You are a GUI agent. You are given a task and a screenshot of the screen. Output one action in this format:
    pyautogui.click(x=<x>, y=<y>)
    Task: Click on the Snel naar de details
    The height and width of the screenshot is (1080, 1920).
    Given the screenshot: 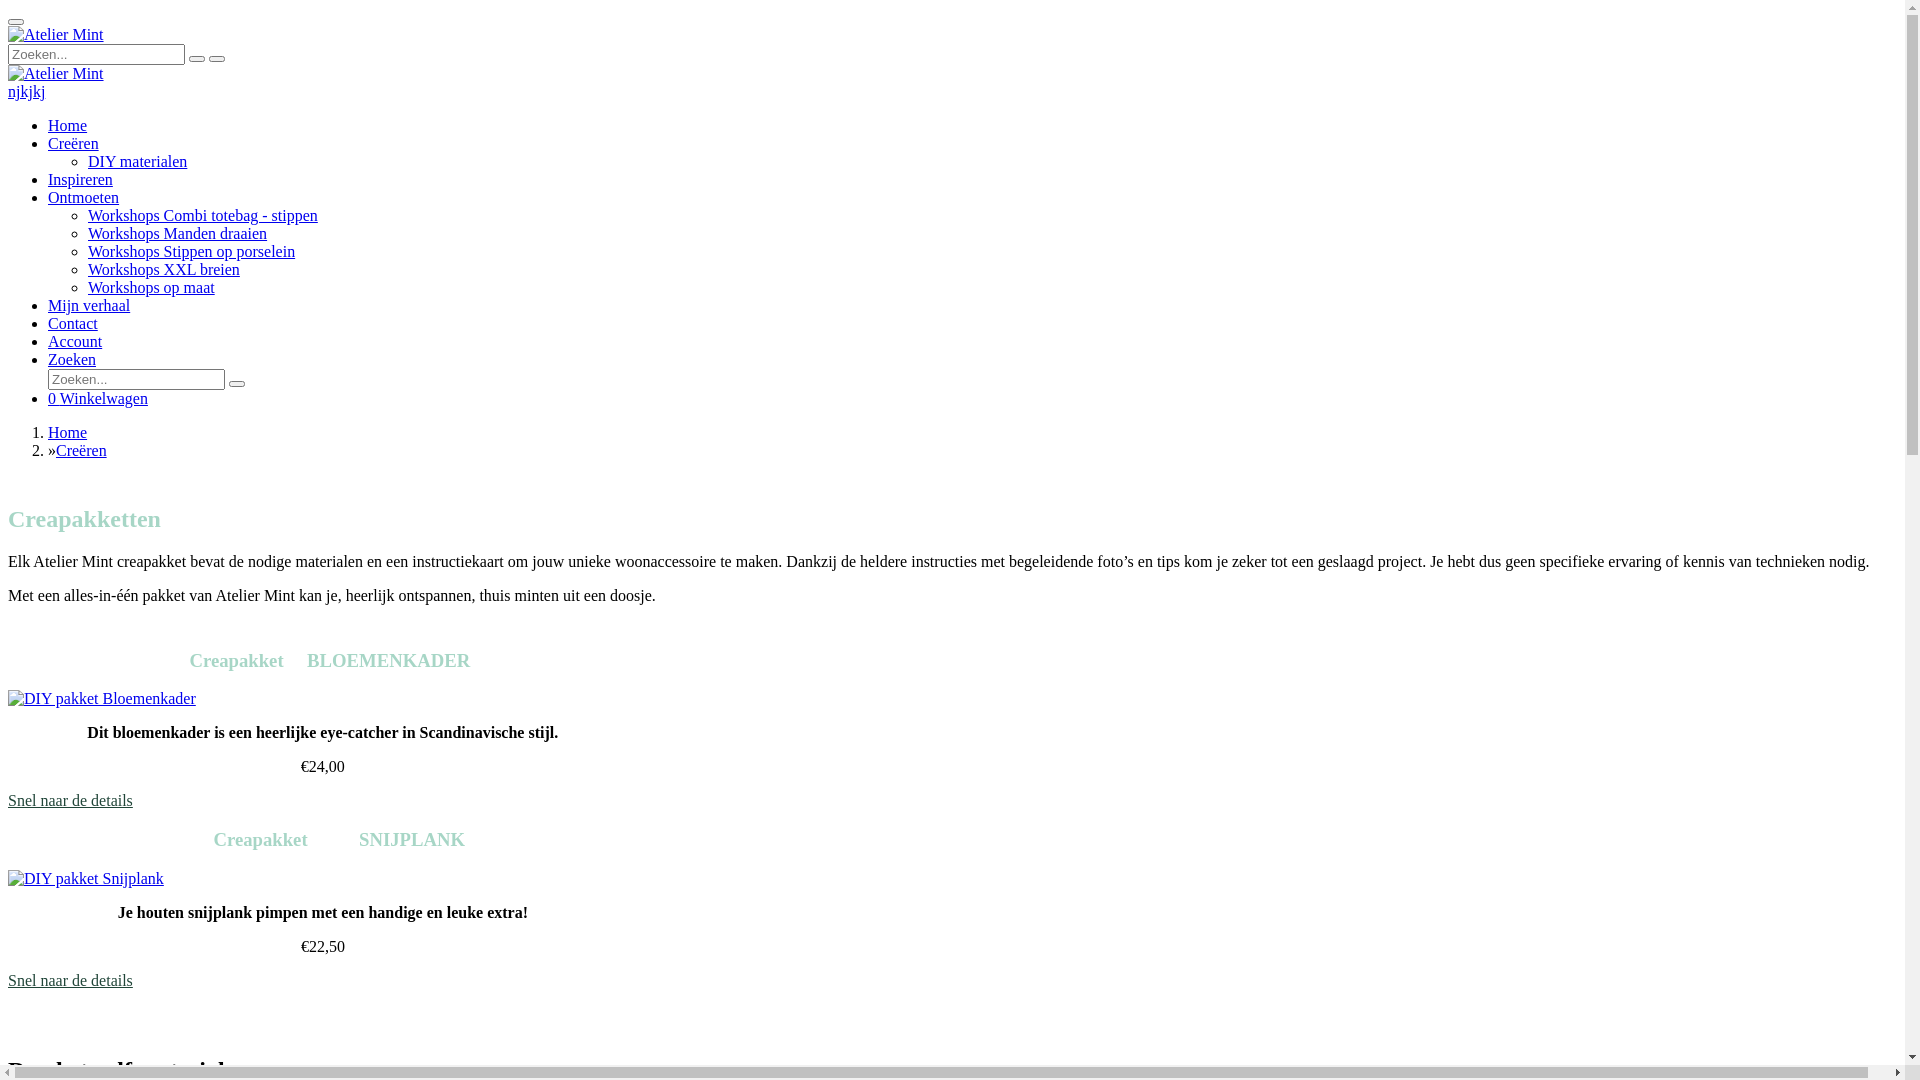 What is the action you would take?
    pyautogui.click(x=323, y=981)
    